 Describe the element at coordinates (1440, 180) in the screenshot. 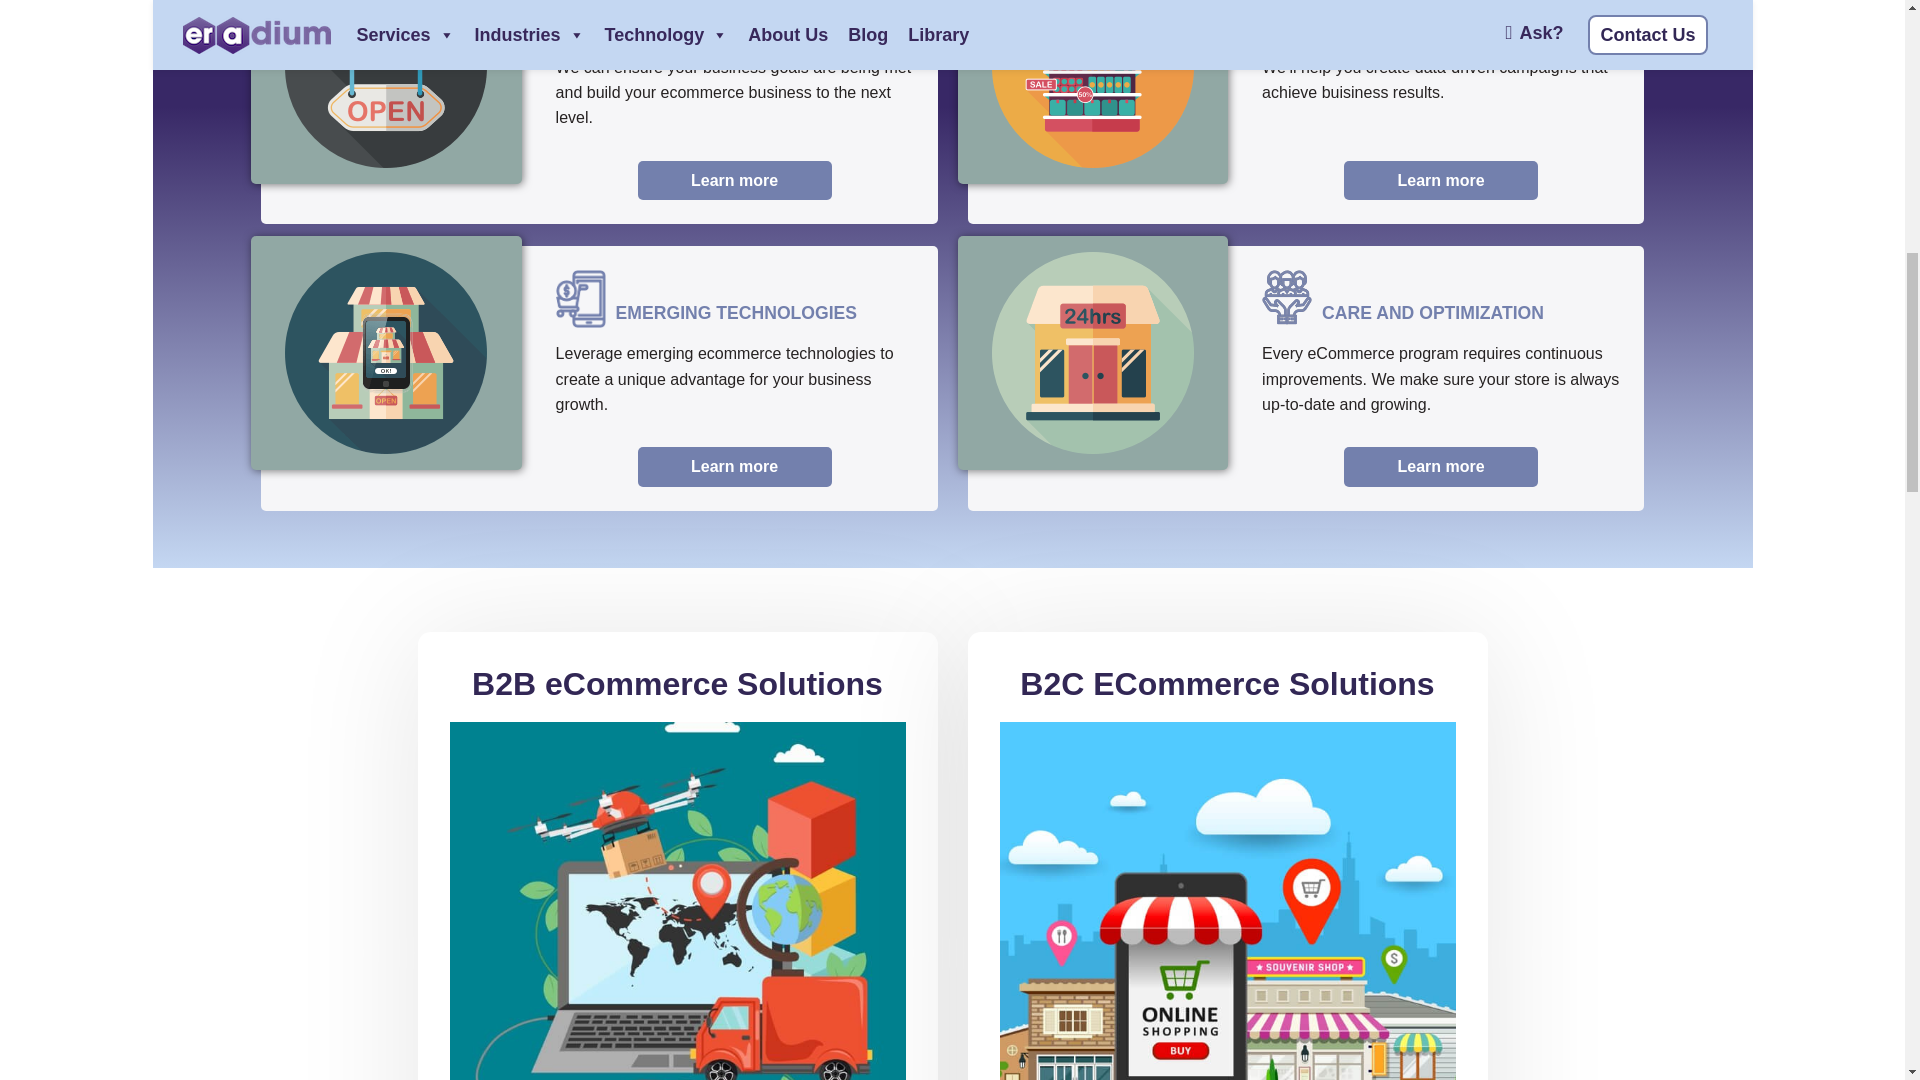

I see `Learn more` at that location.